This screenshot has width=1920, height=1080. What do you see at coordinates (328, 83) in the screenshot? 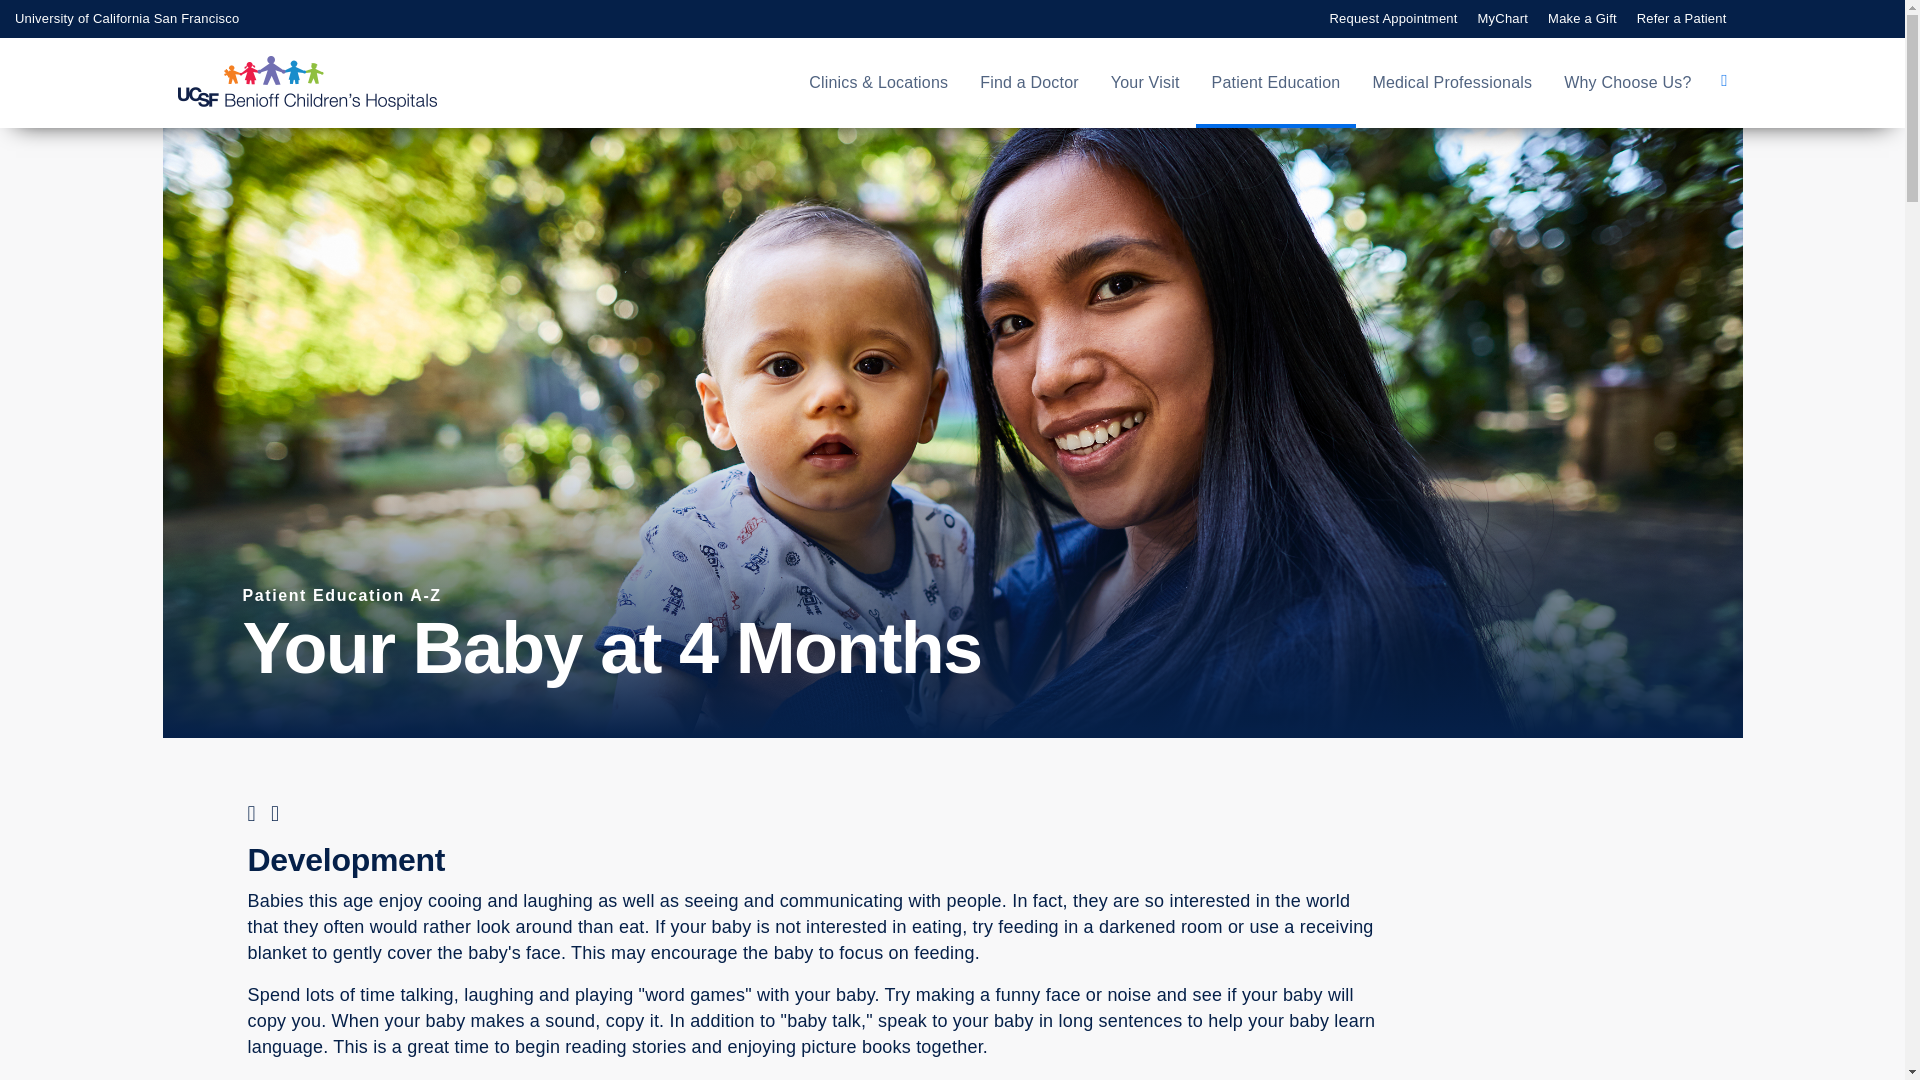
I see `Homepage icon` at bounding box center [328, 83].